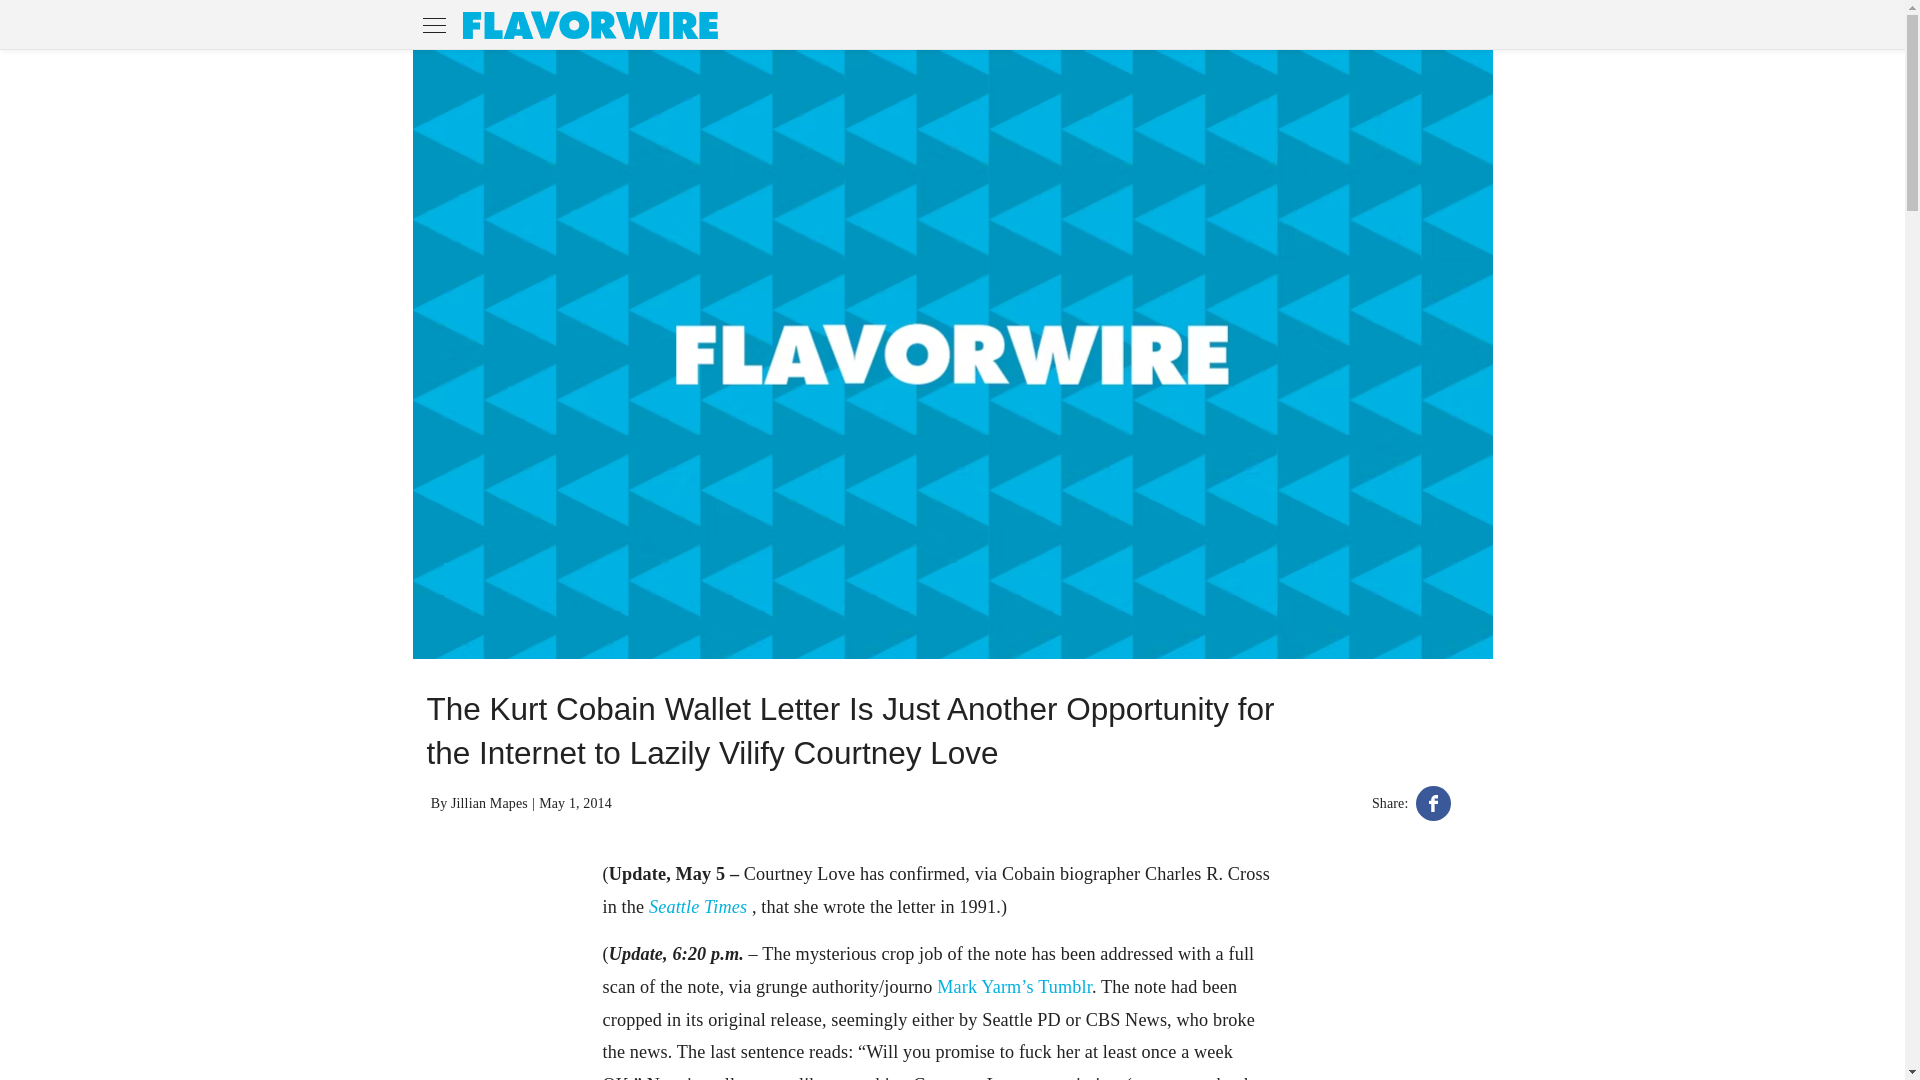  Describe the element at coordinates (700, 906) in the screenshot. I see `Seattle Times` at that location.